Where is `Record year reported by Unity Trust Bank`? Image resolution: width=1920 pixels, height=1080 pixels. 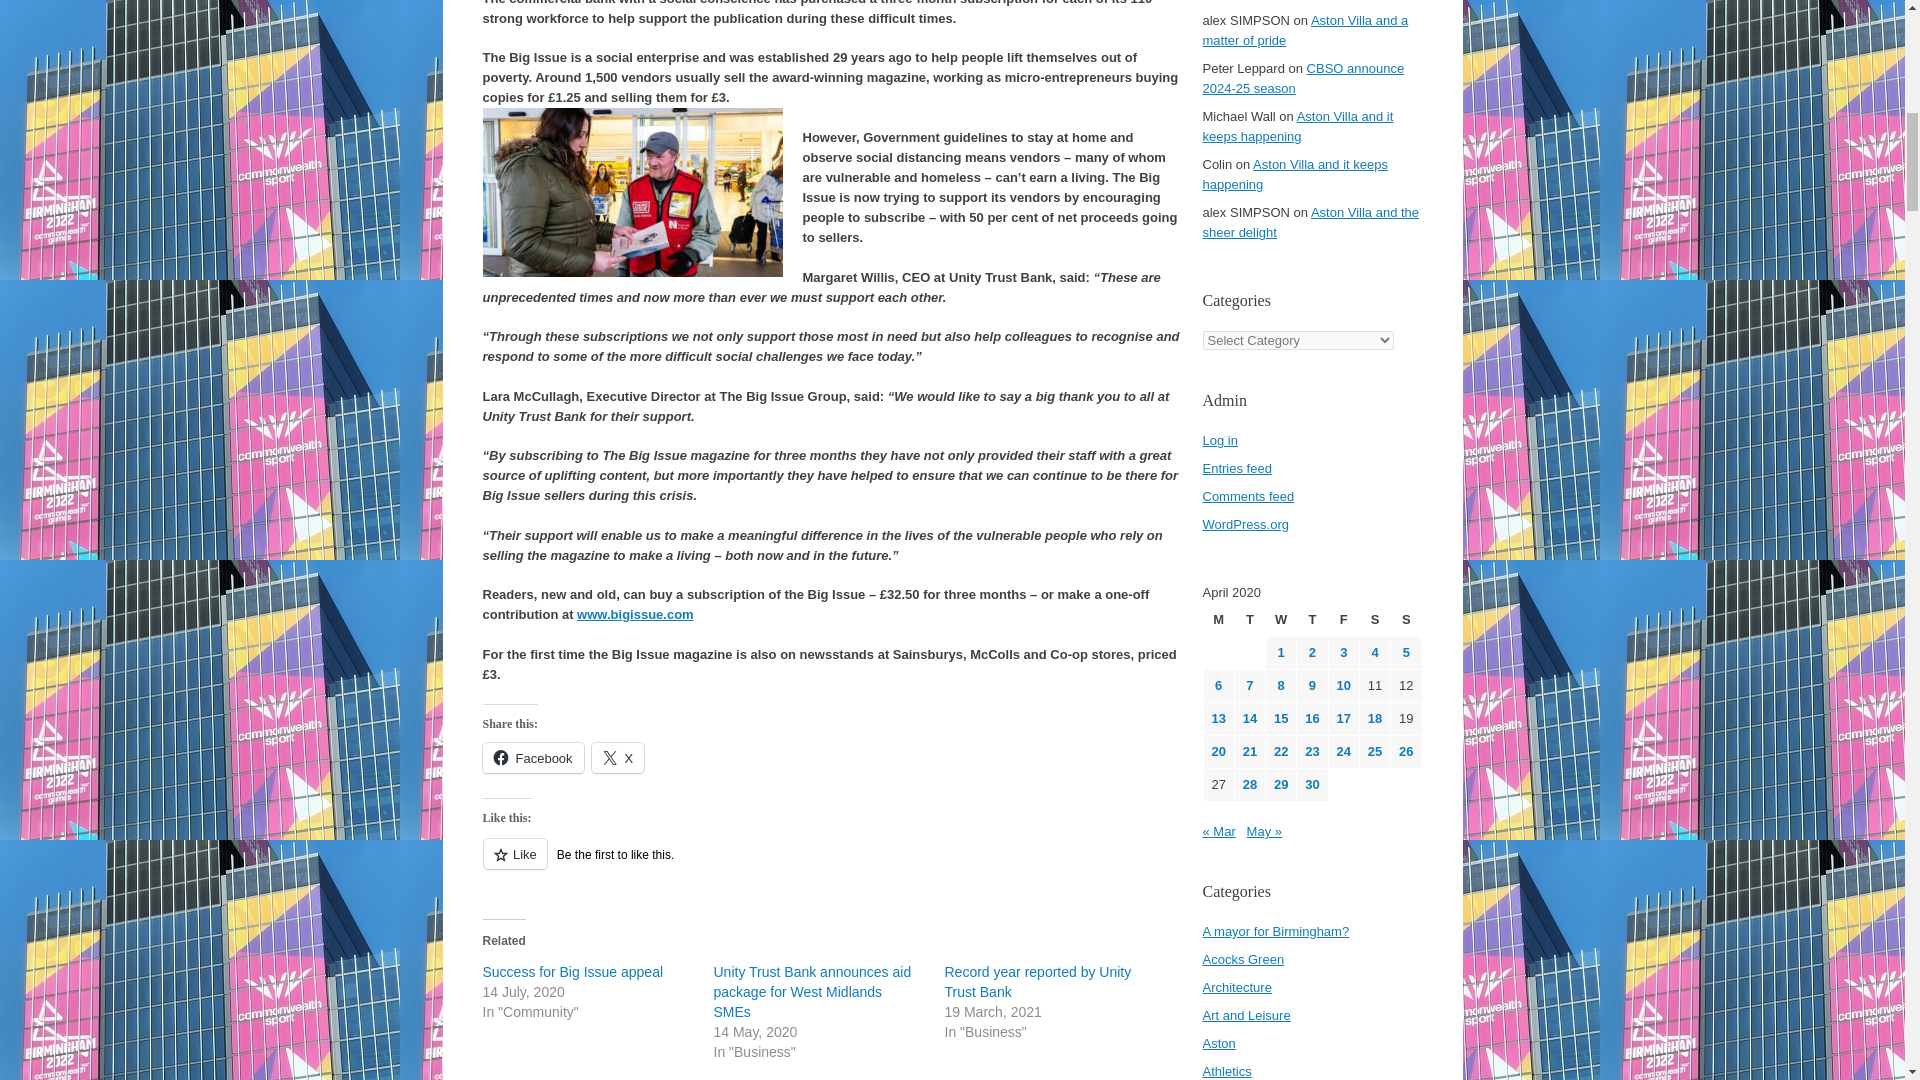
Record year reported by Unity Trust Bank is located at coordinates (1037, 982).